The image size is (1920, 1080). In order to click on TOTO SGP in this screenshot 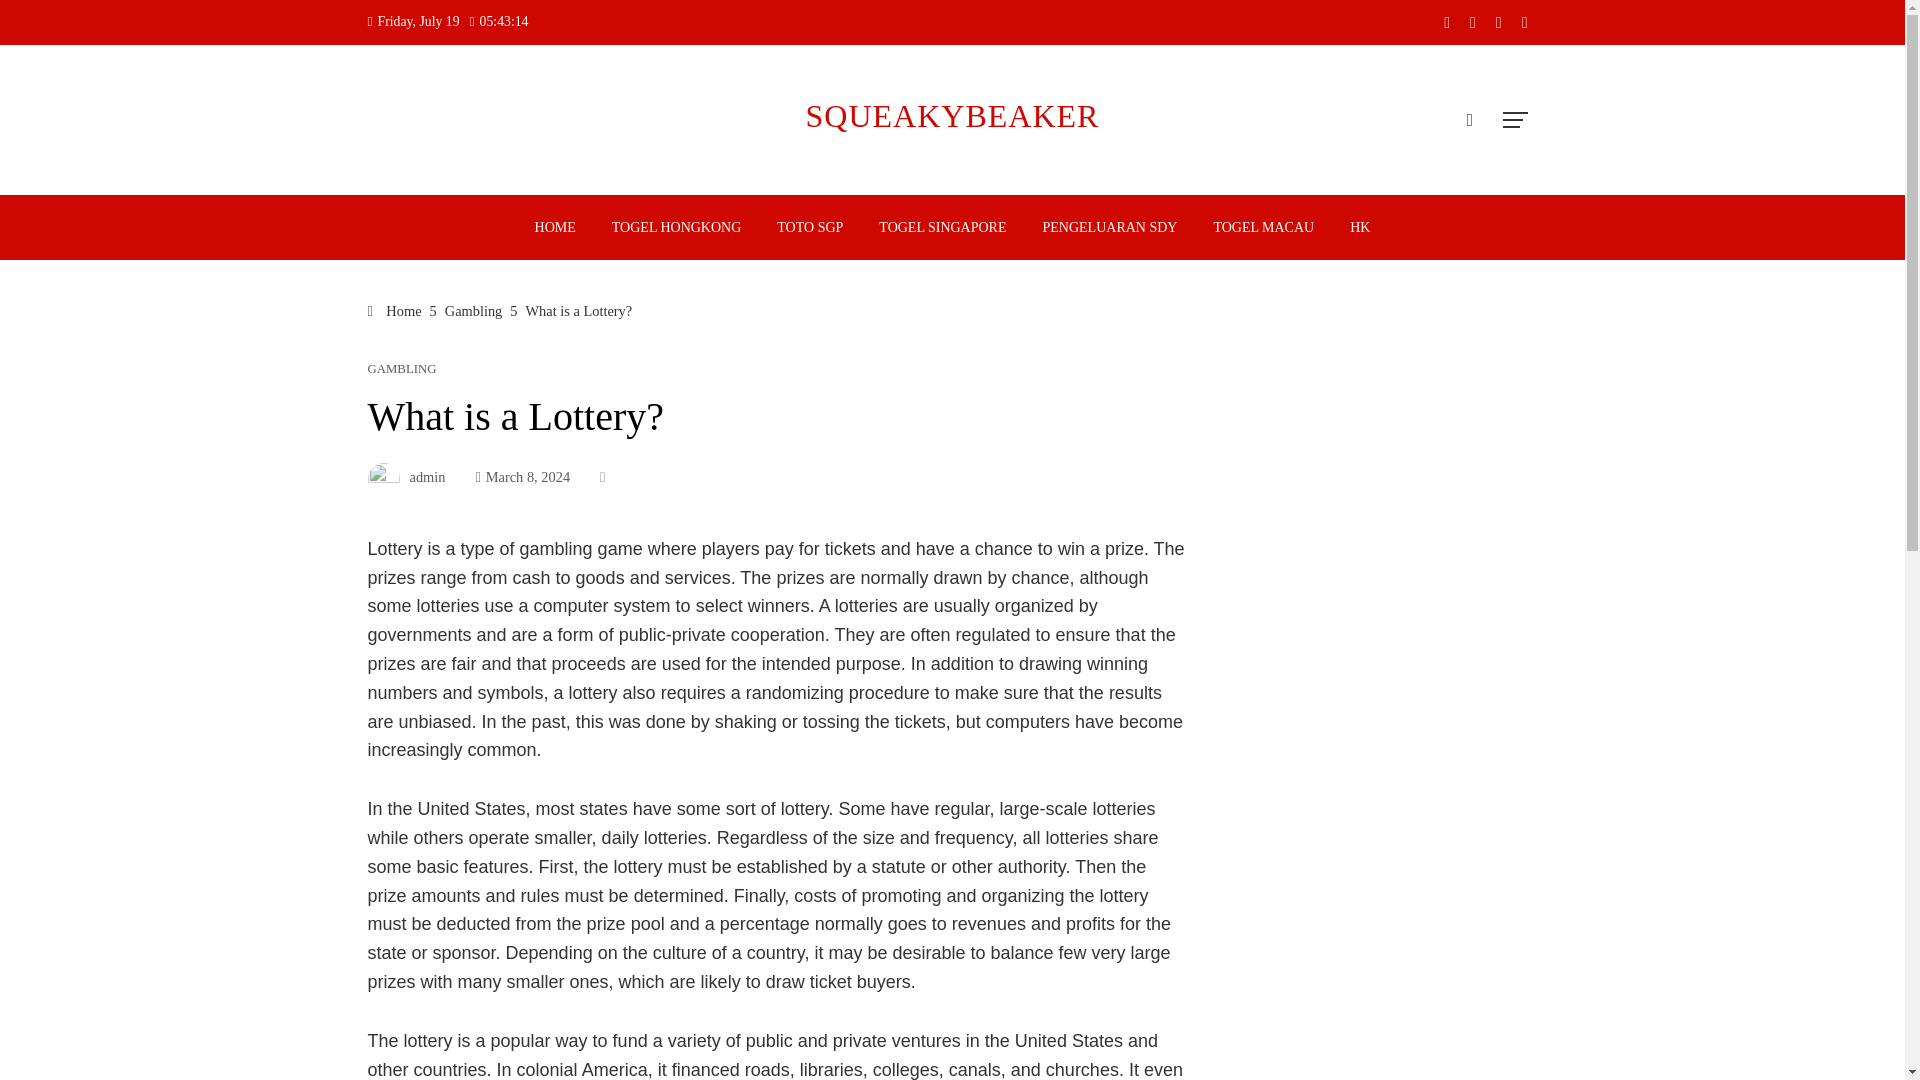, I will do `click(810, 228)`.